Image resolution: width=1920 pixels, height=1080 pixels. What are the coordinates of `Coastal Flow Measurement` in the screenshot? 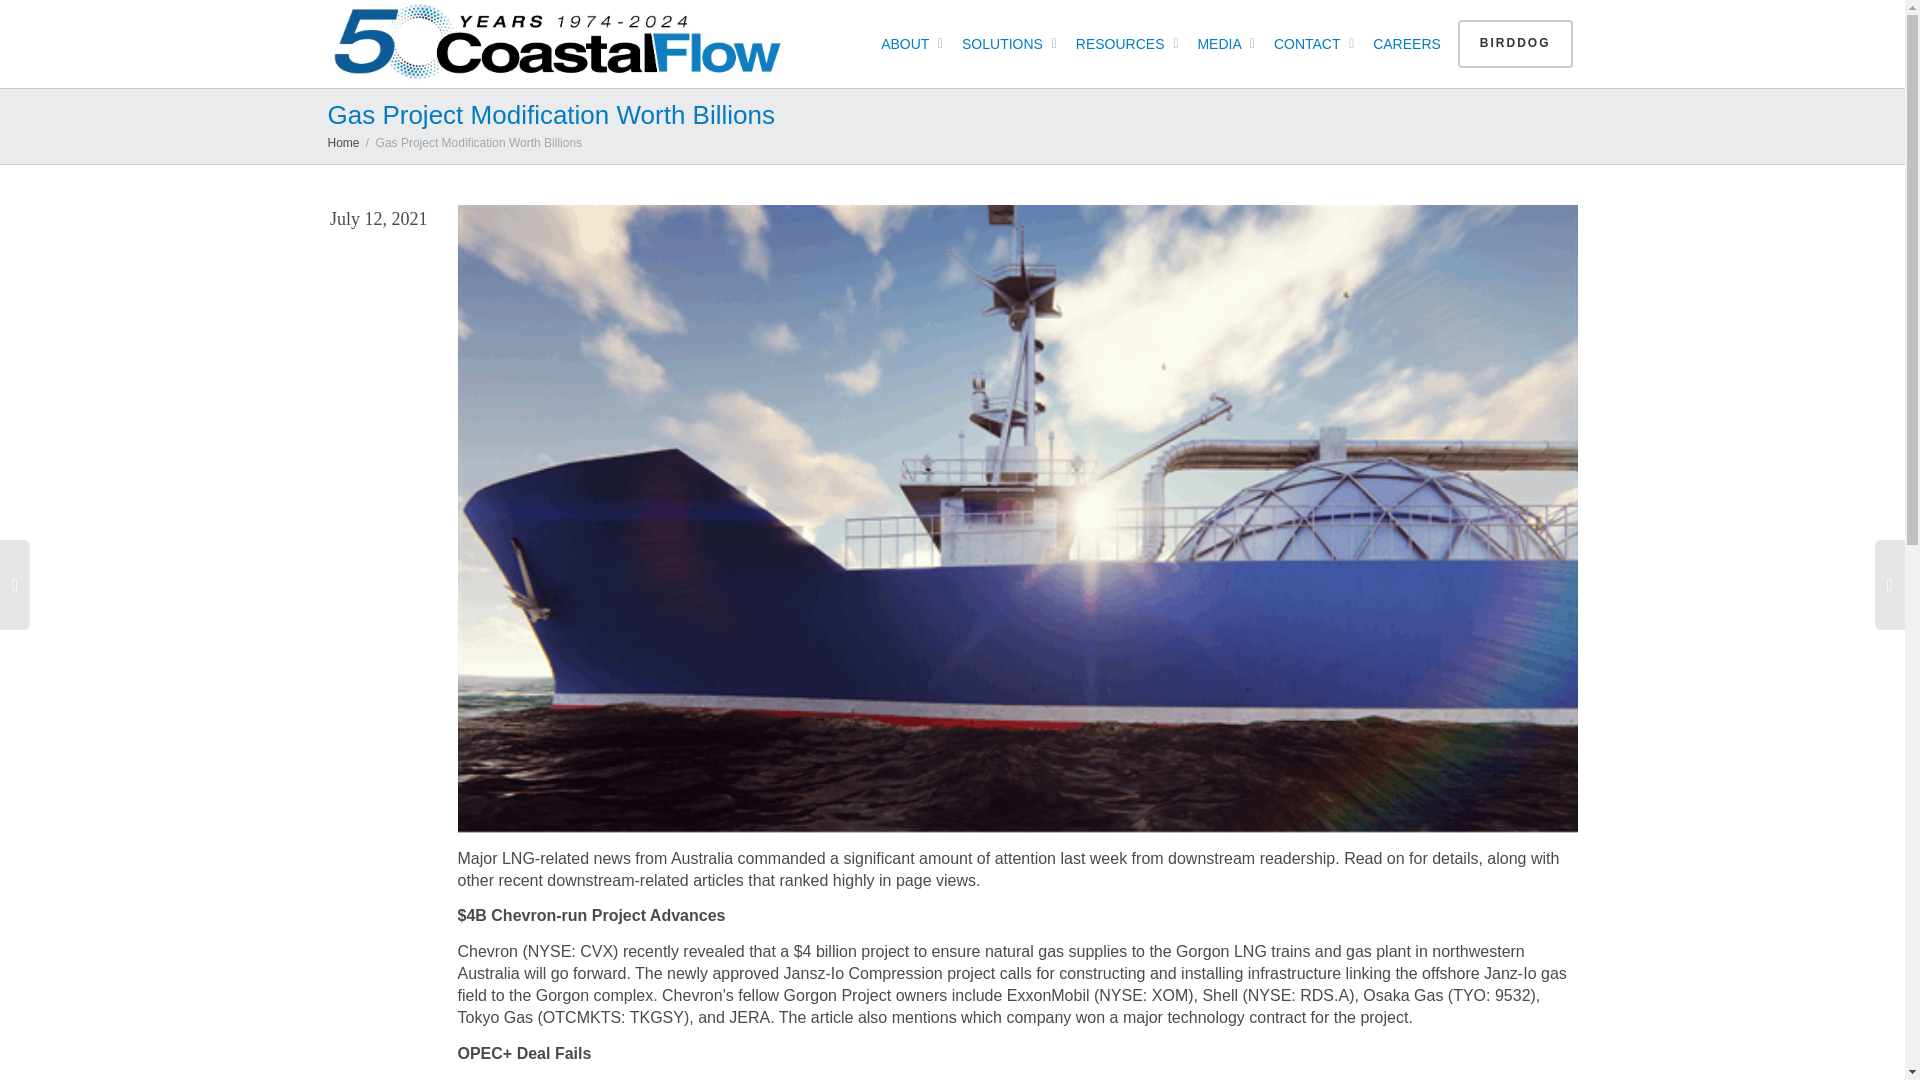 It's located at (564, 43).